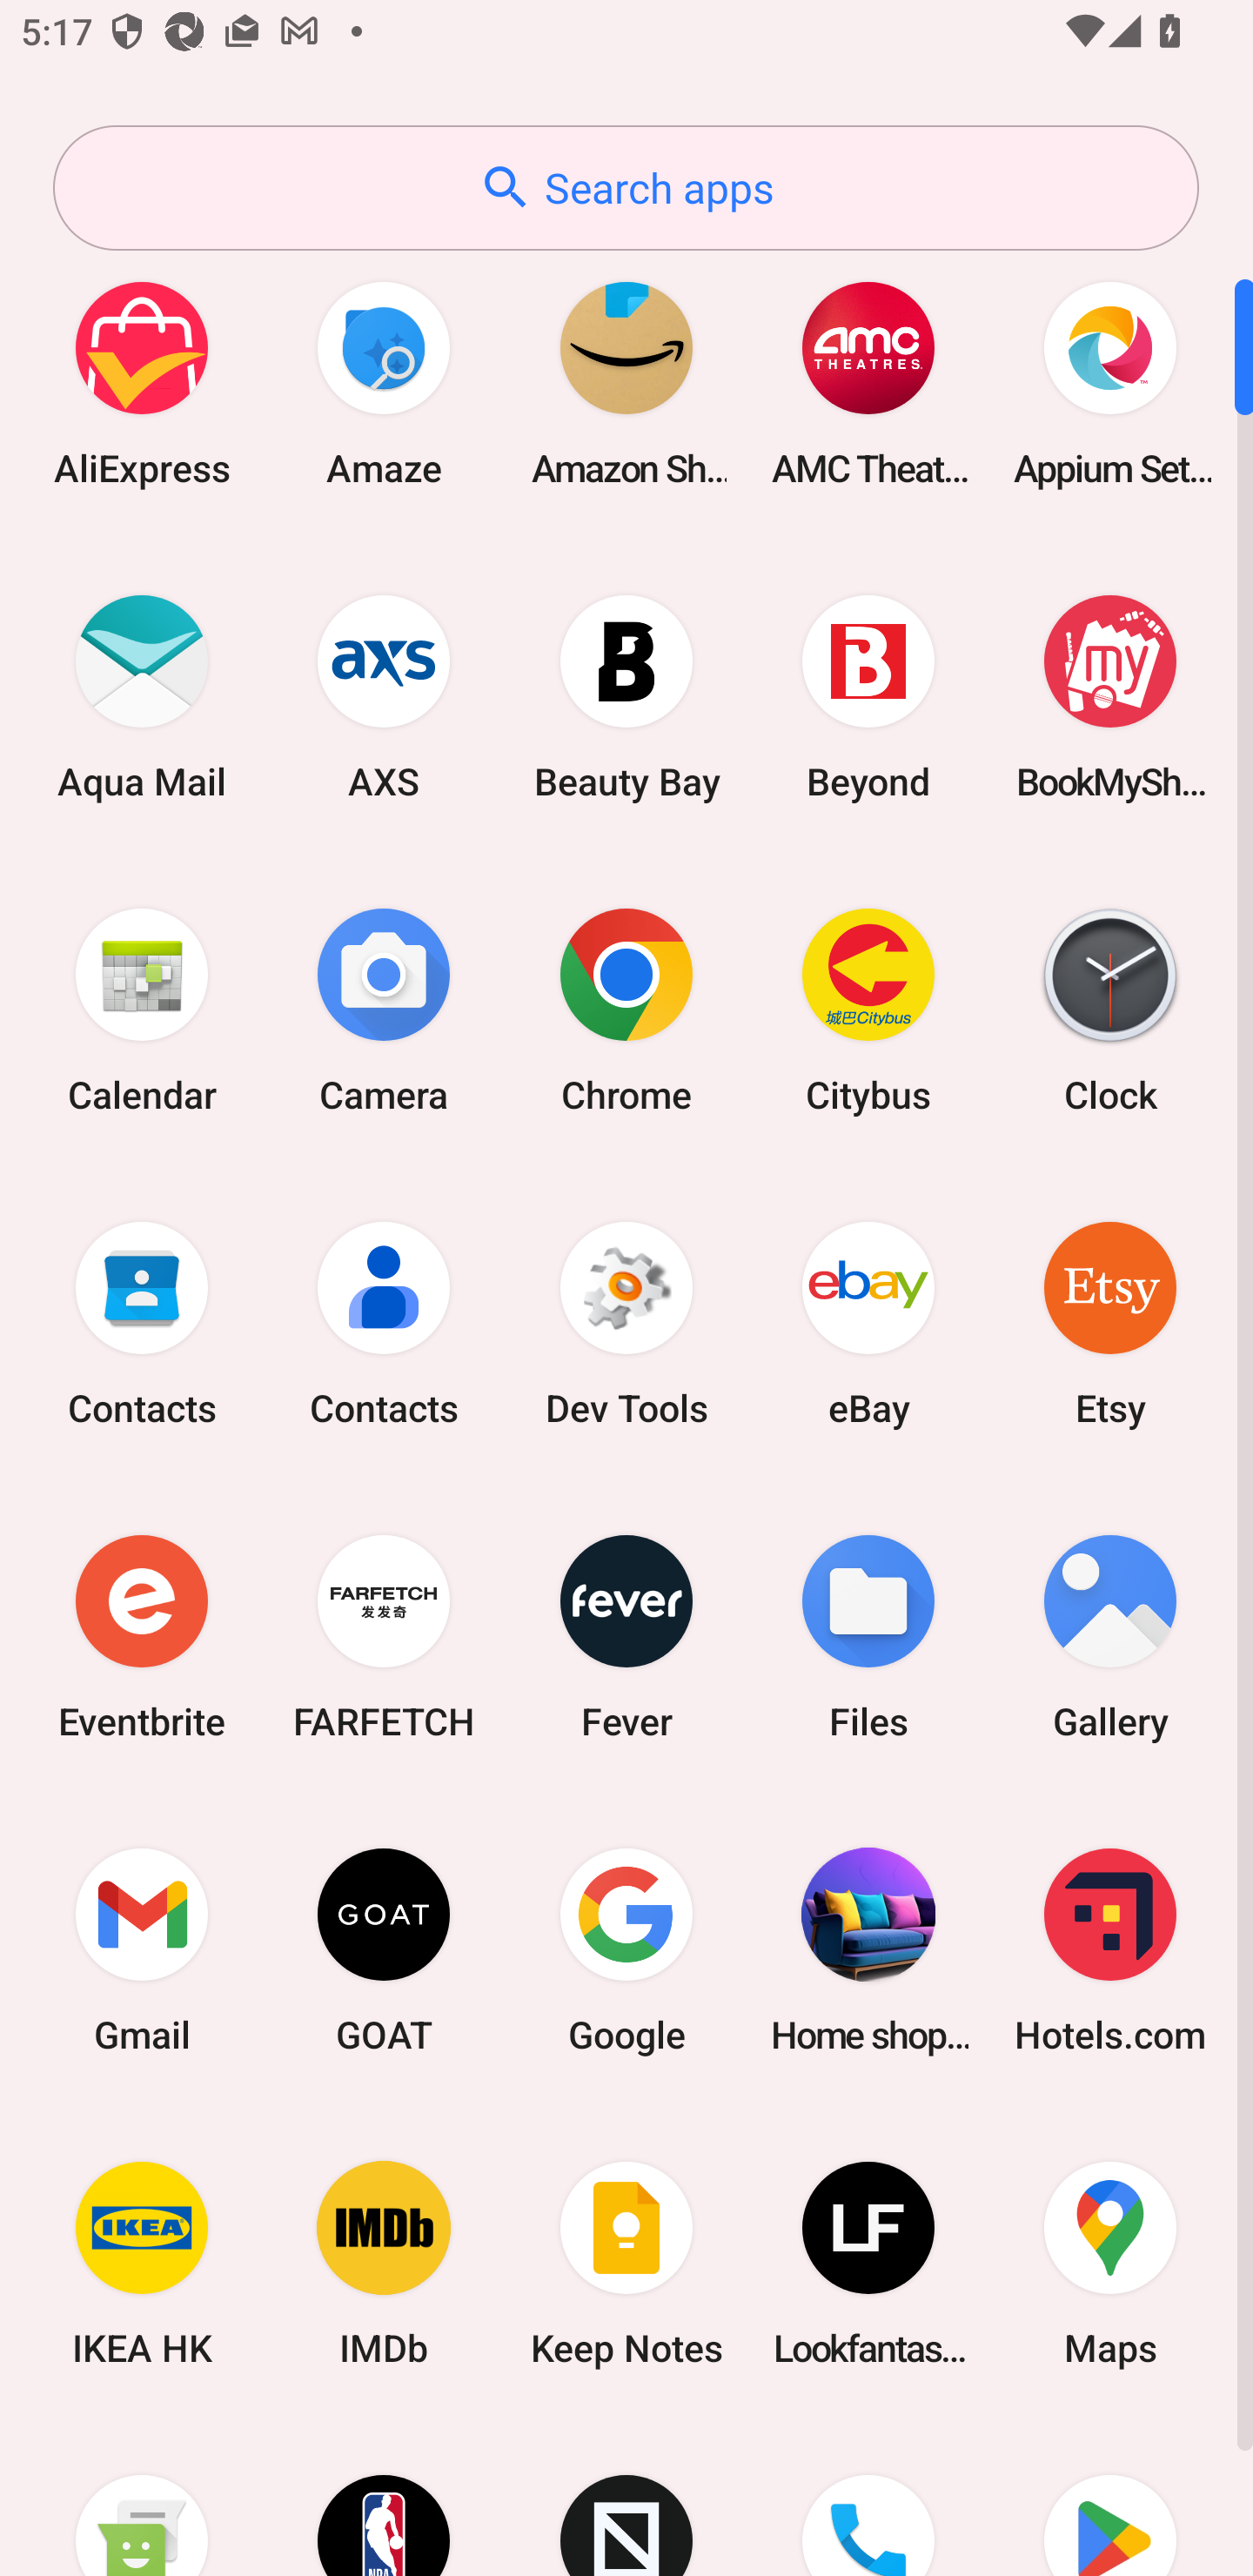 Image resolution: width=1253 pixels, height=2576 pixels. What do you see at coordinates (868, 1636) in the screenshot?
I see `Files` at bounding box center [868, 1636].